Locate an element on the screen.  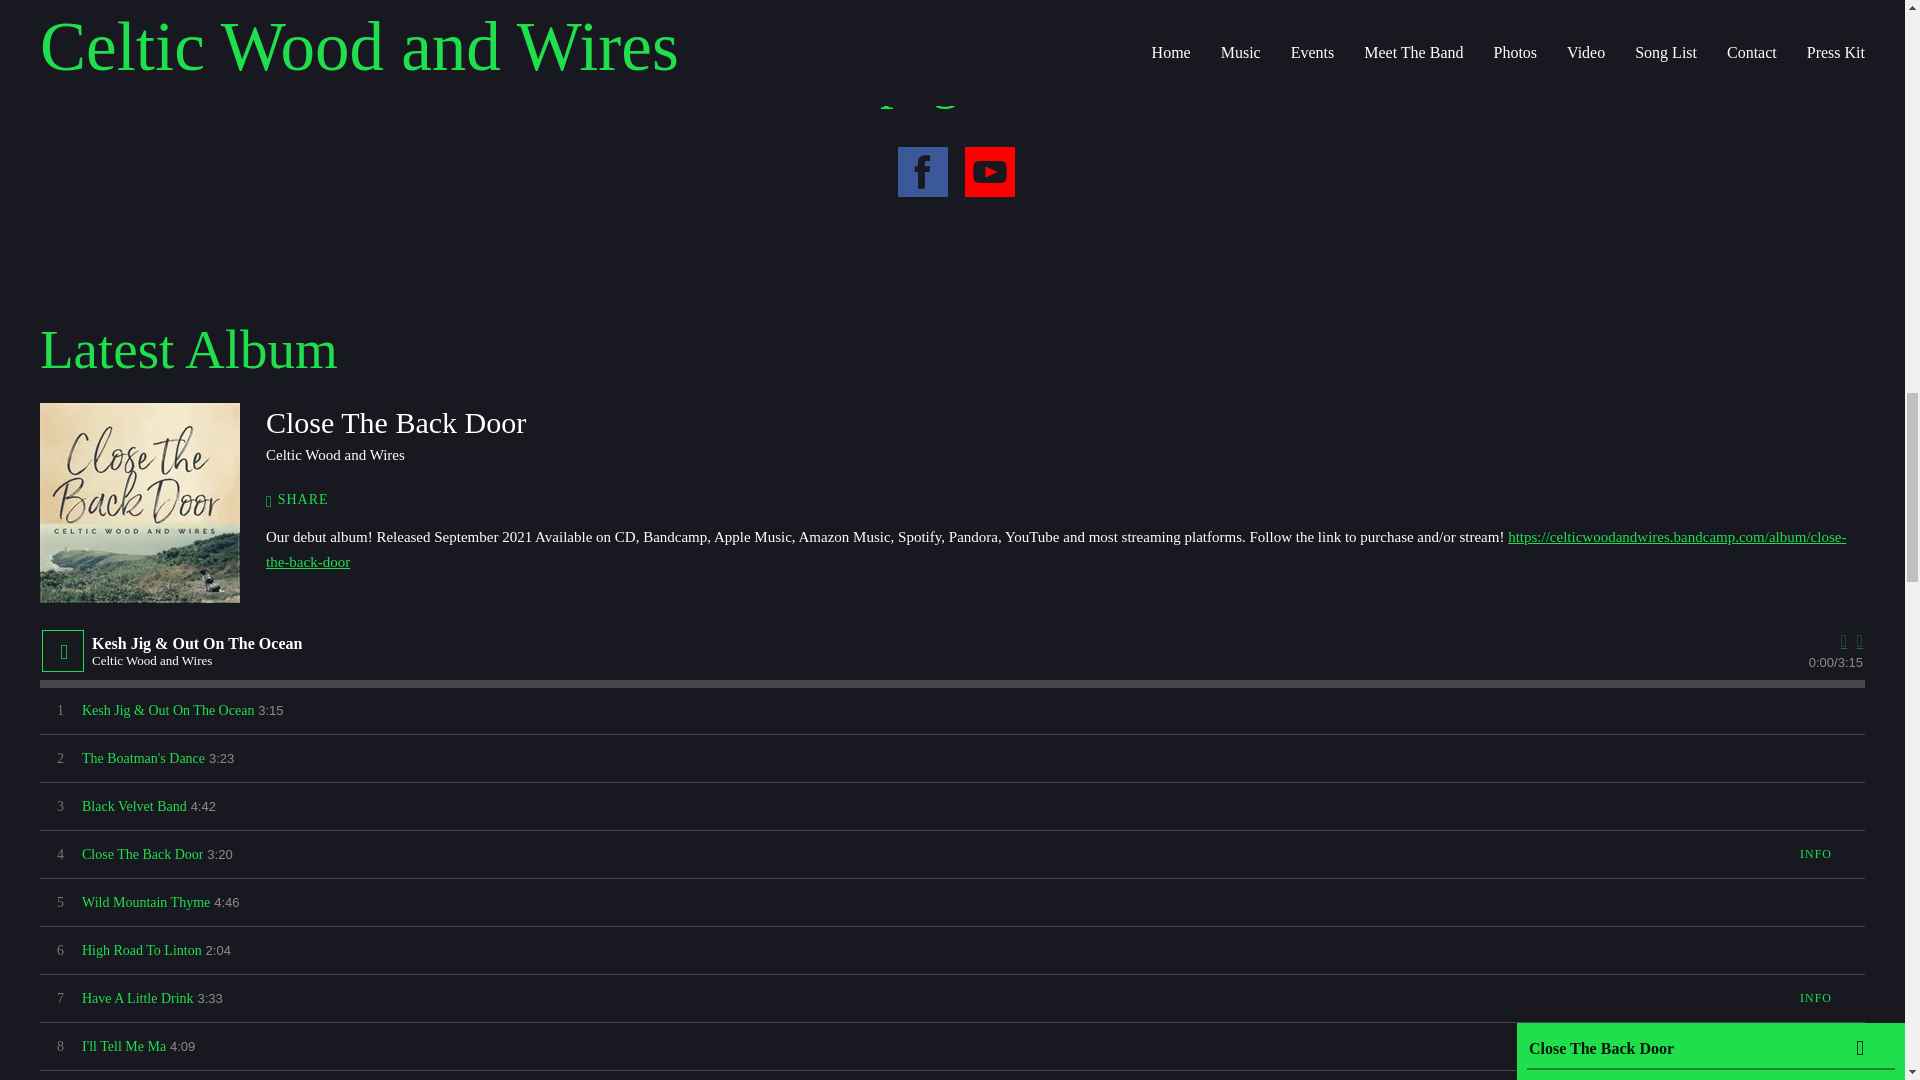
SHARE is located at coordinates (308, 500).